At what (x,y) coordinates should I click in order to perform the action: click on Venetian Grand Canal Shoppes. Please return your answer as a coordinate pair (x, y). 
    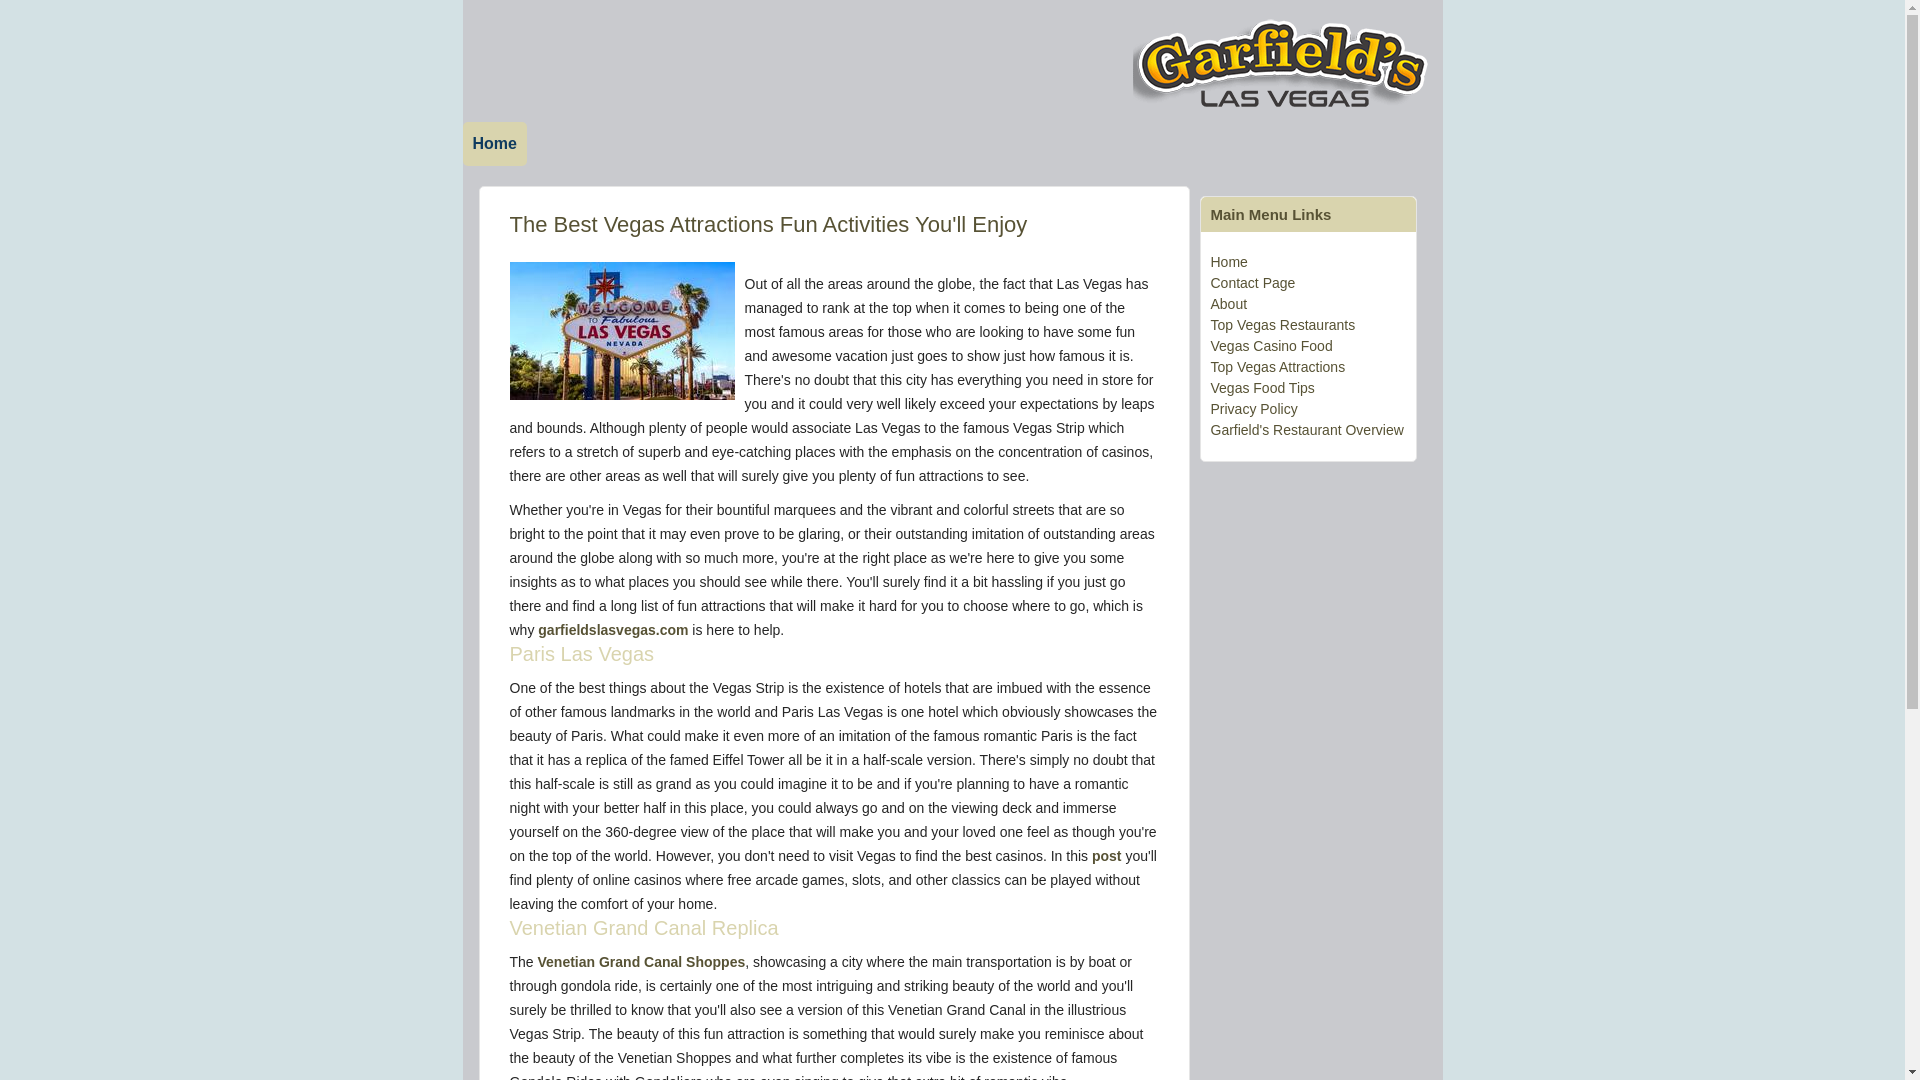
    Looking at the image, I should click on (642, 961).